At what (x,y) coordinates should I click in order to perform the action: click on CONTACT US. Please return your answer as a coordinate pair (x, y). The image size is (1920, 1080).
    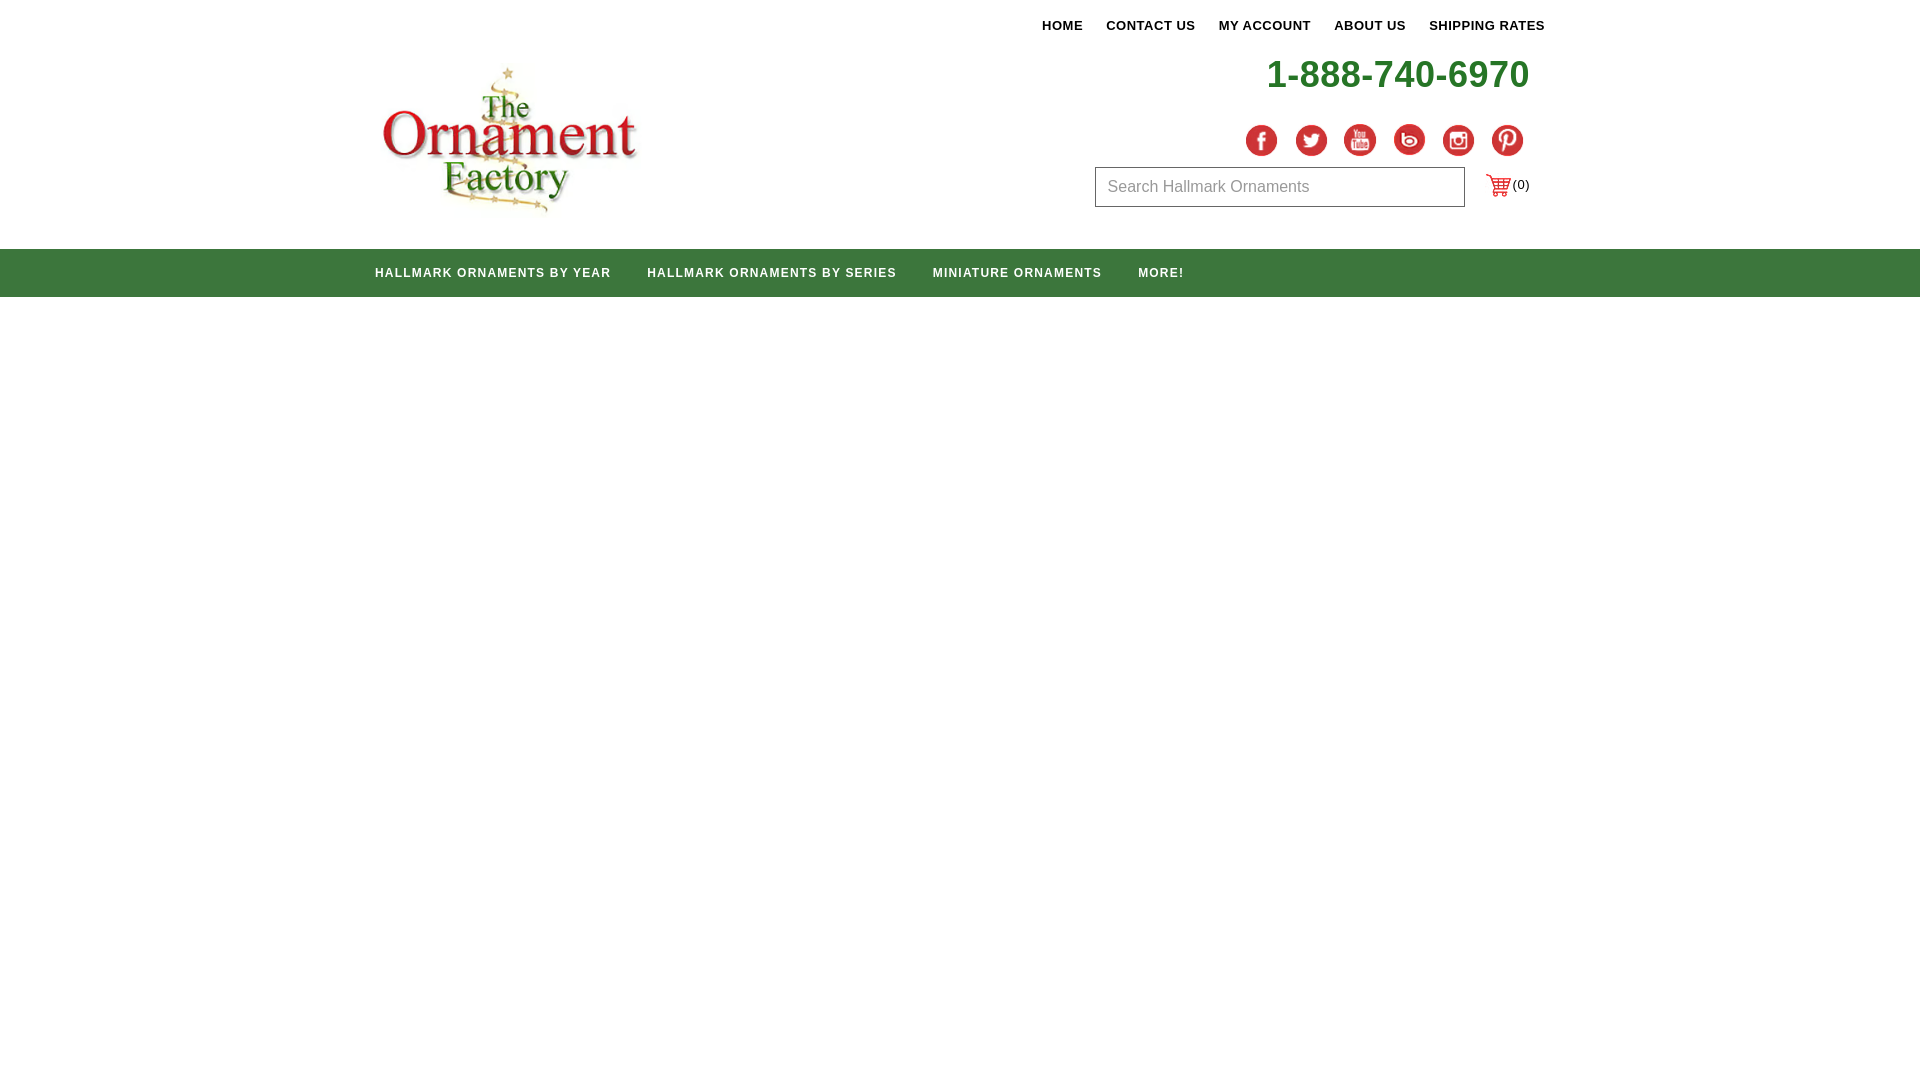
    Looking at the image, I should click on (1150, 26).